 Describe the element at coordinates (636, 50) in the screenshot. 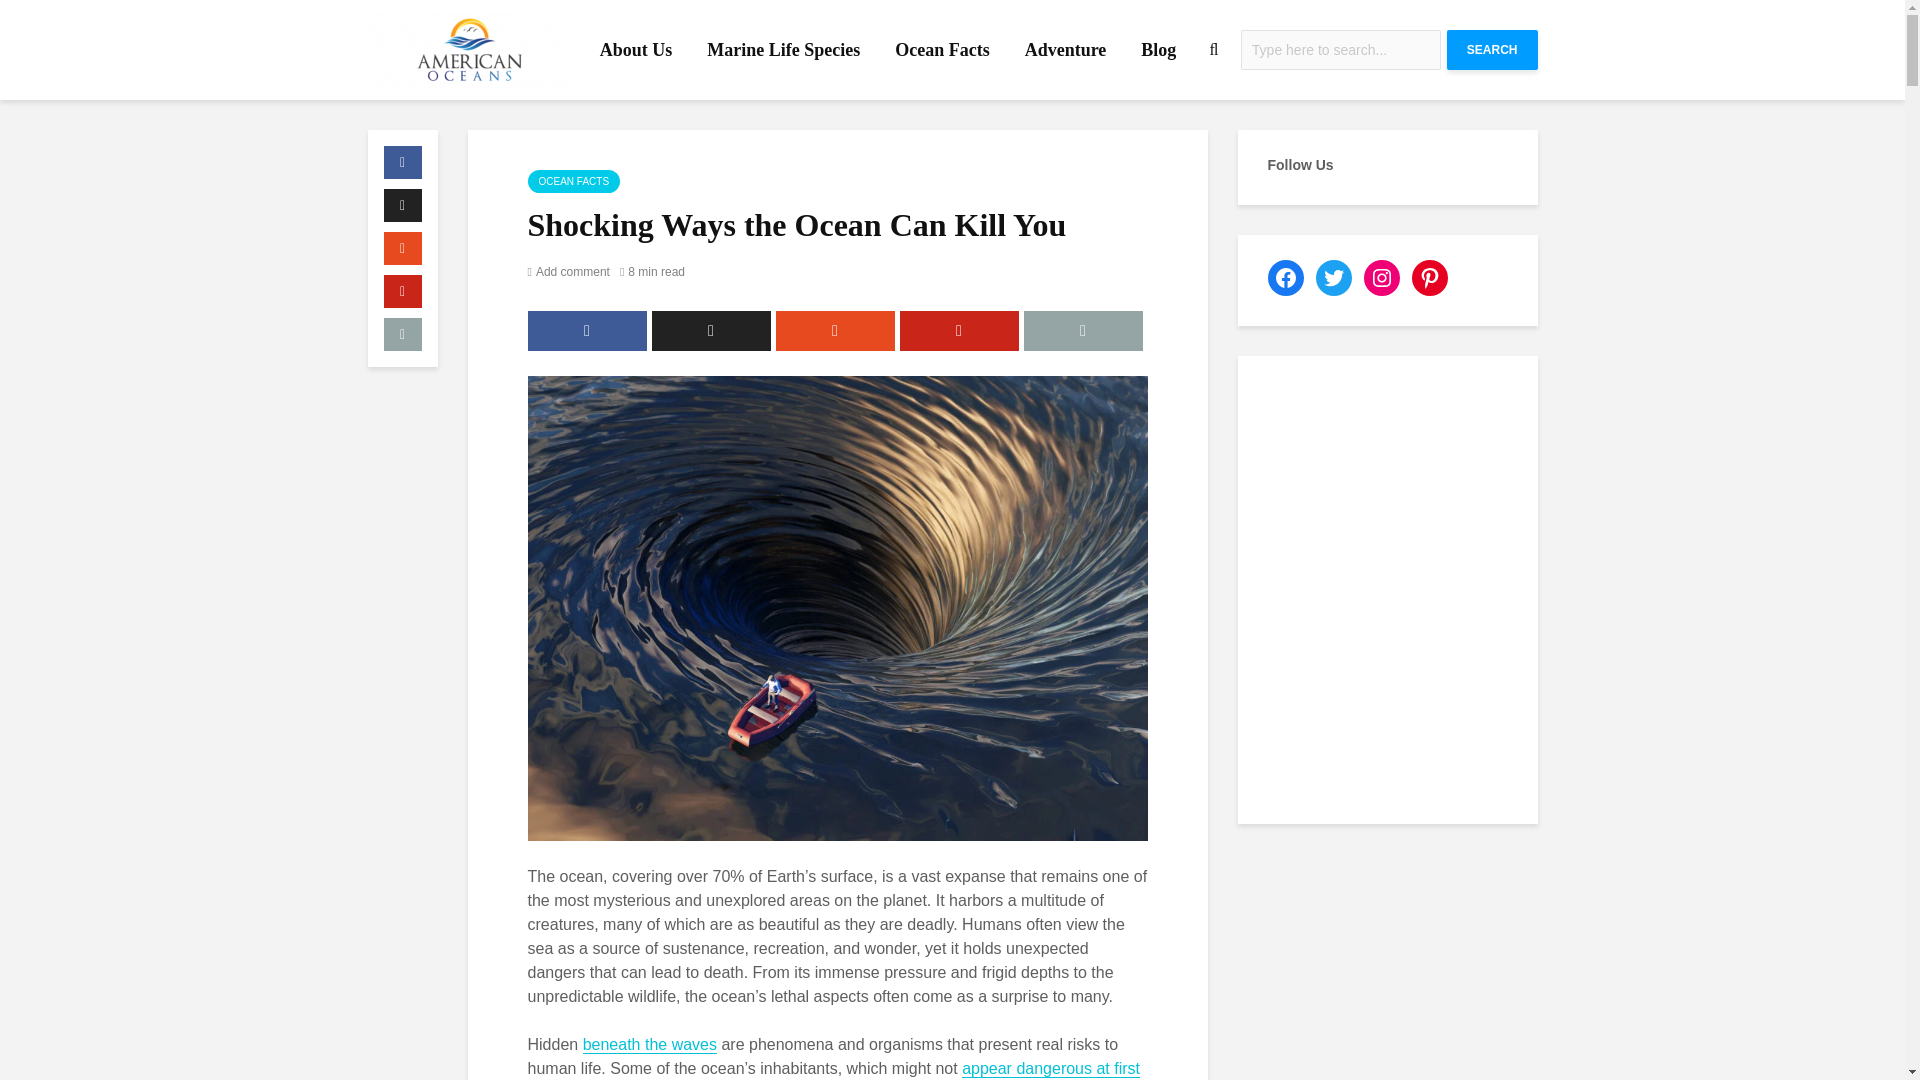

I see `About Us` at that location.